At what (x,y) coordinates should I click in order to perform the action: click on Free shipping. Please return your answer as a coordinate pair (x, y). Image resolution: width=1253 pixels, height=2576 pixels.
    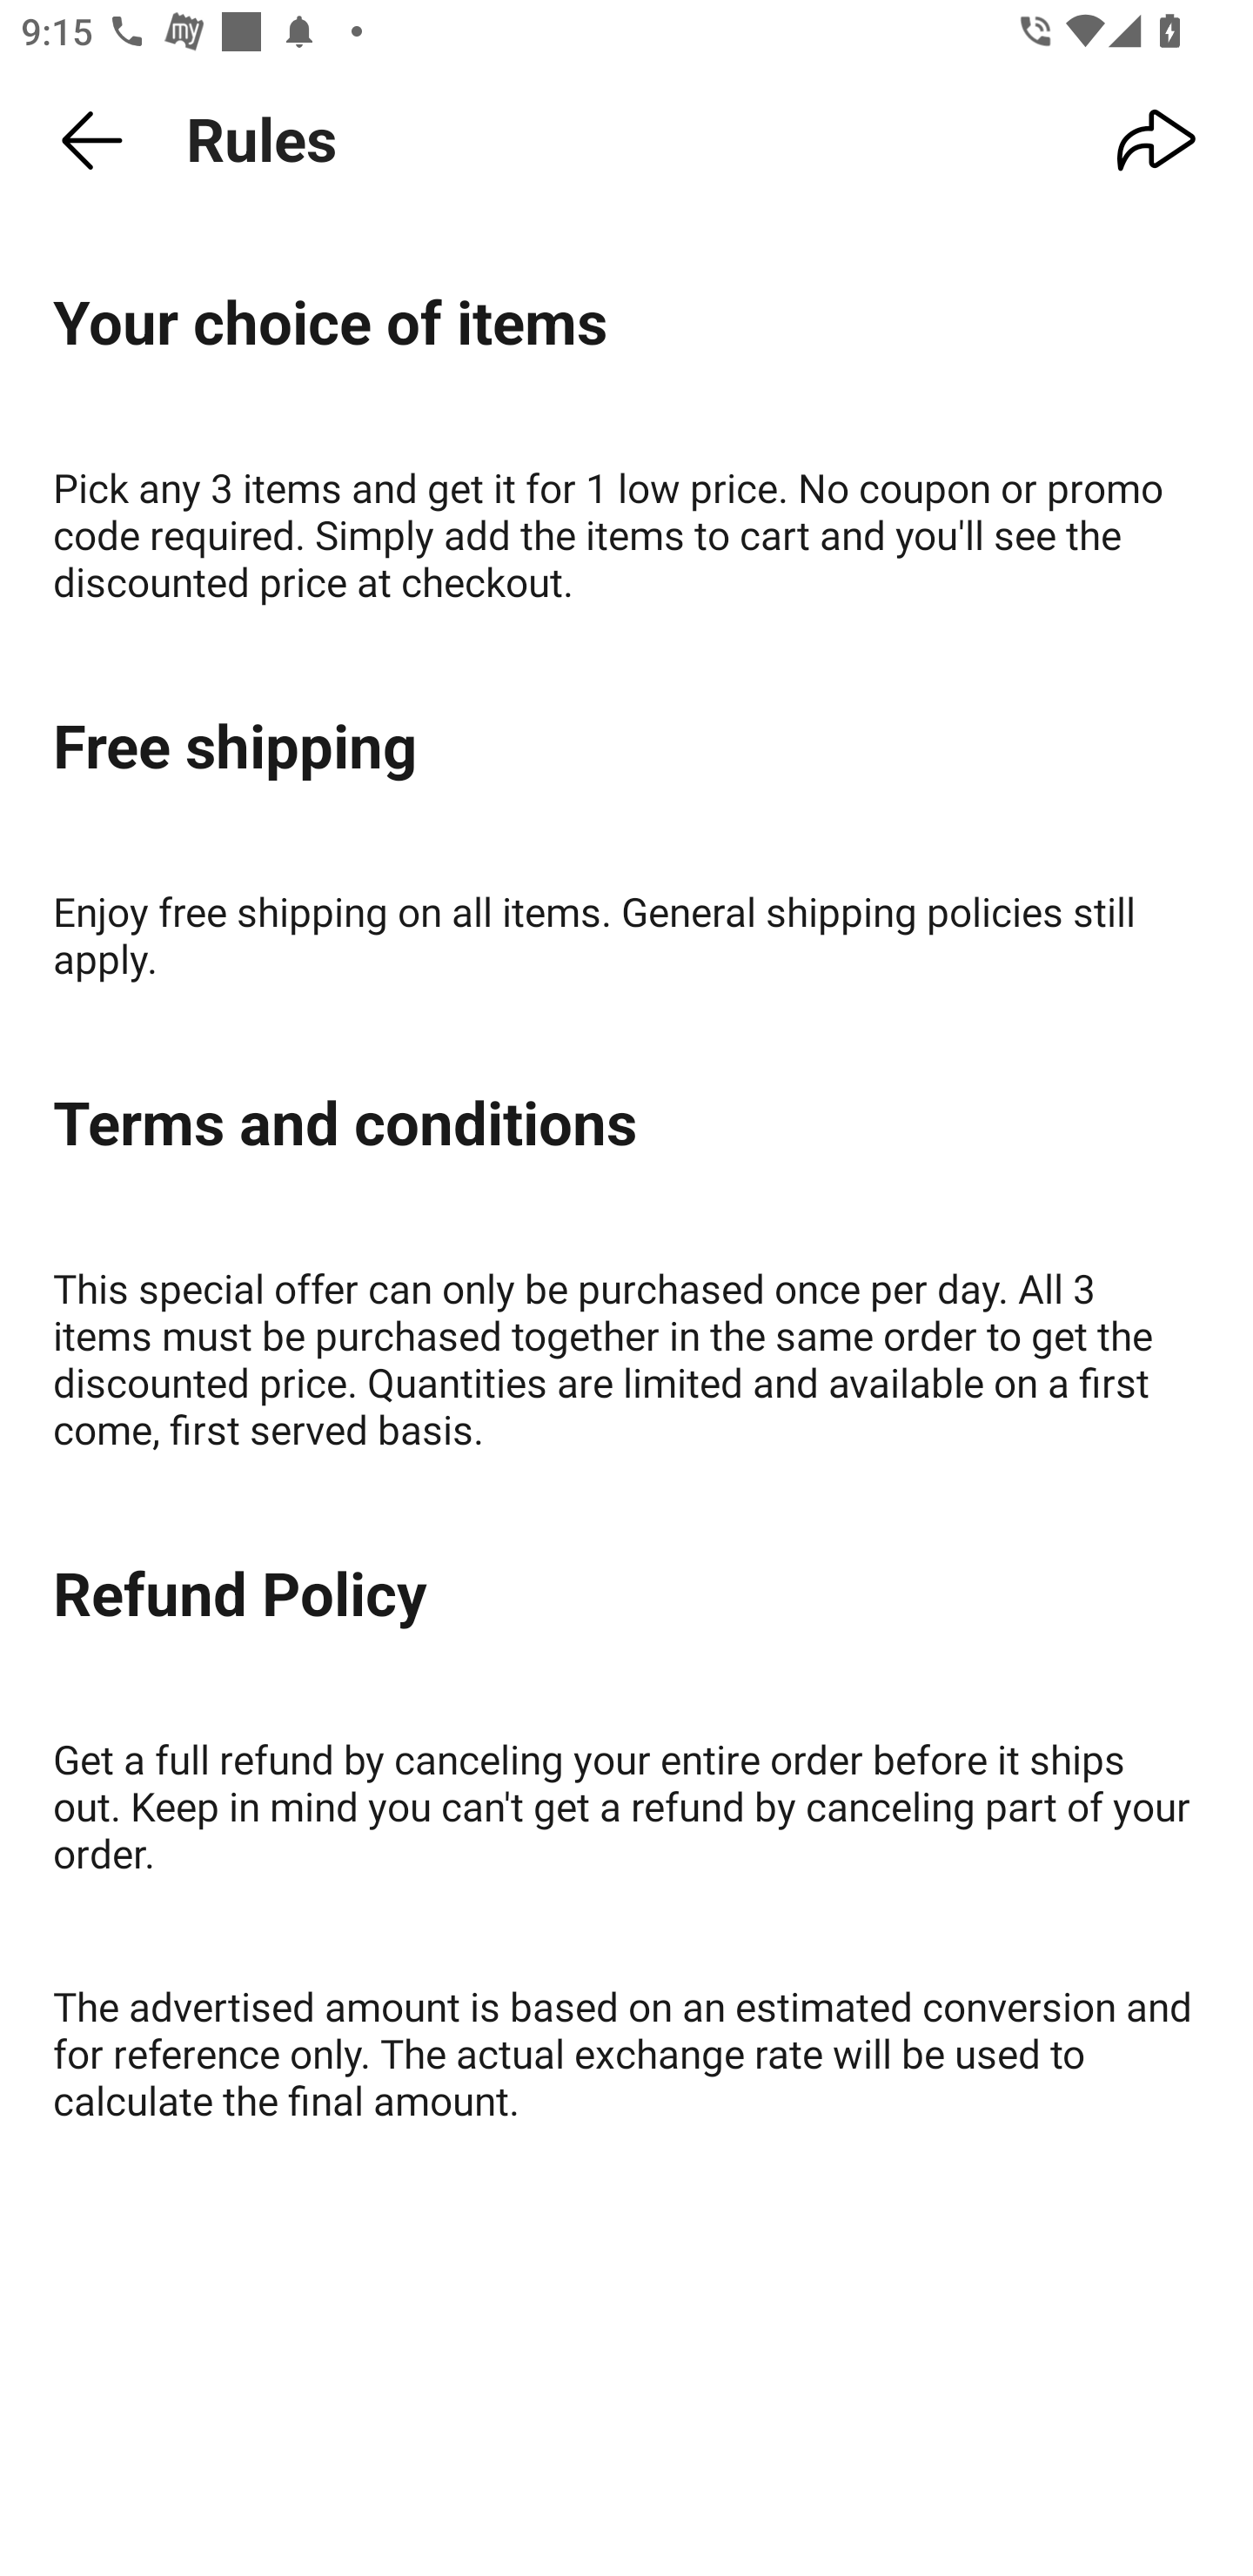
    Looking at the image, I should click on (626, 748).